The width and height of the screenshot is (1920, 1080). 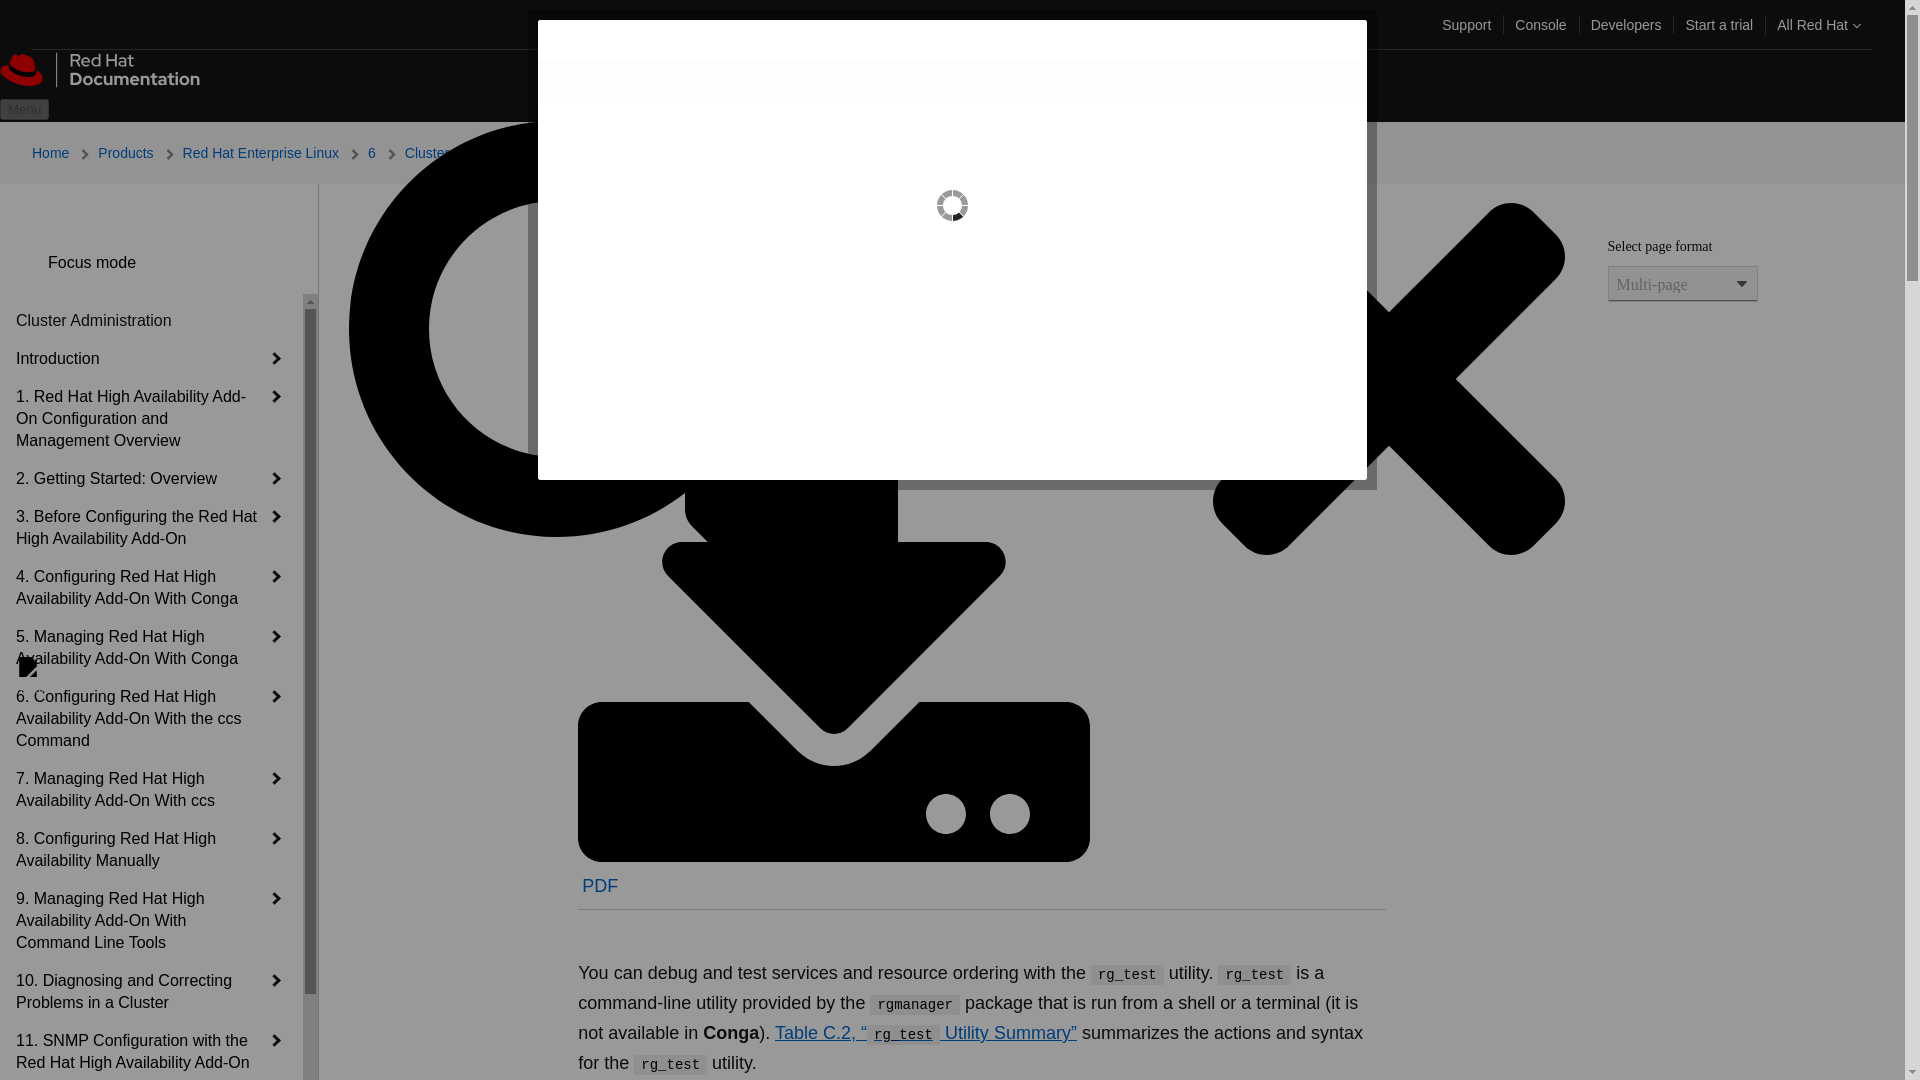 What do you see at coordinates (1718, 24) in the screenshot?
I see `Start a trial` at bounding box center [1718, 24].